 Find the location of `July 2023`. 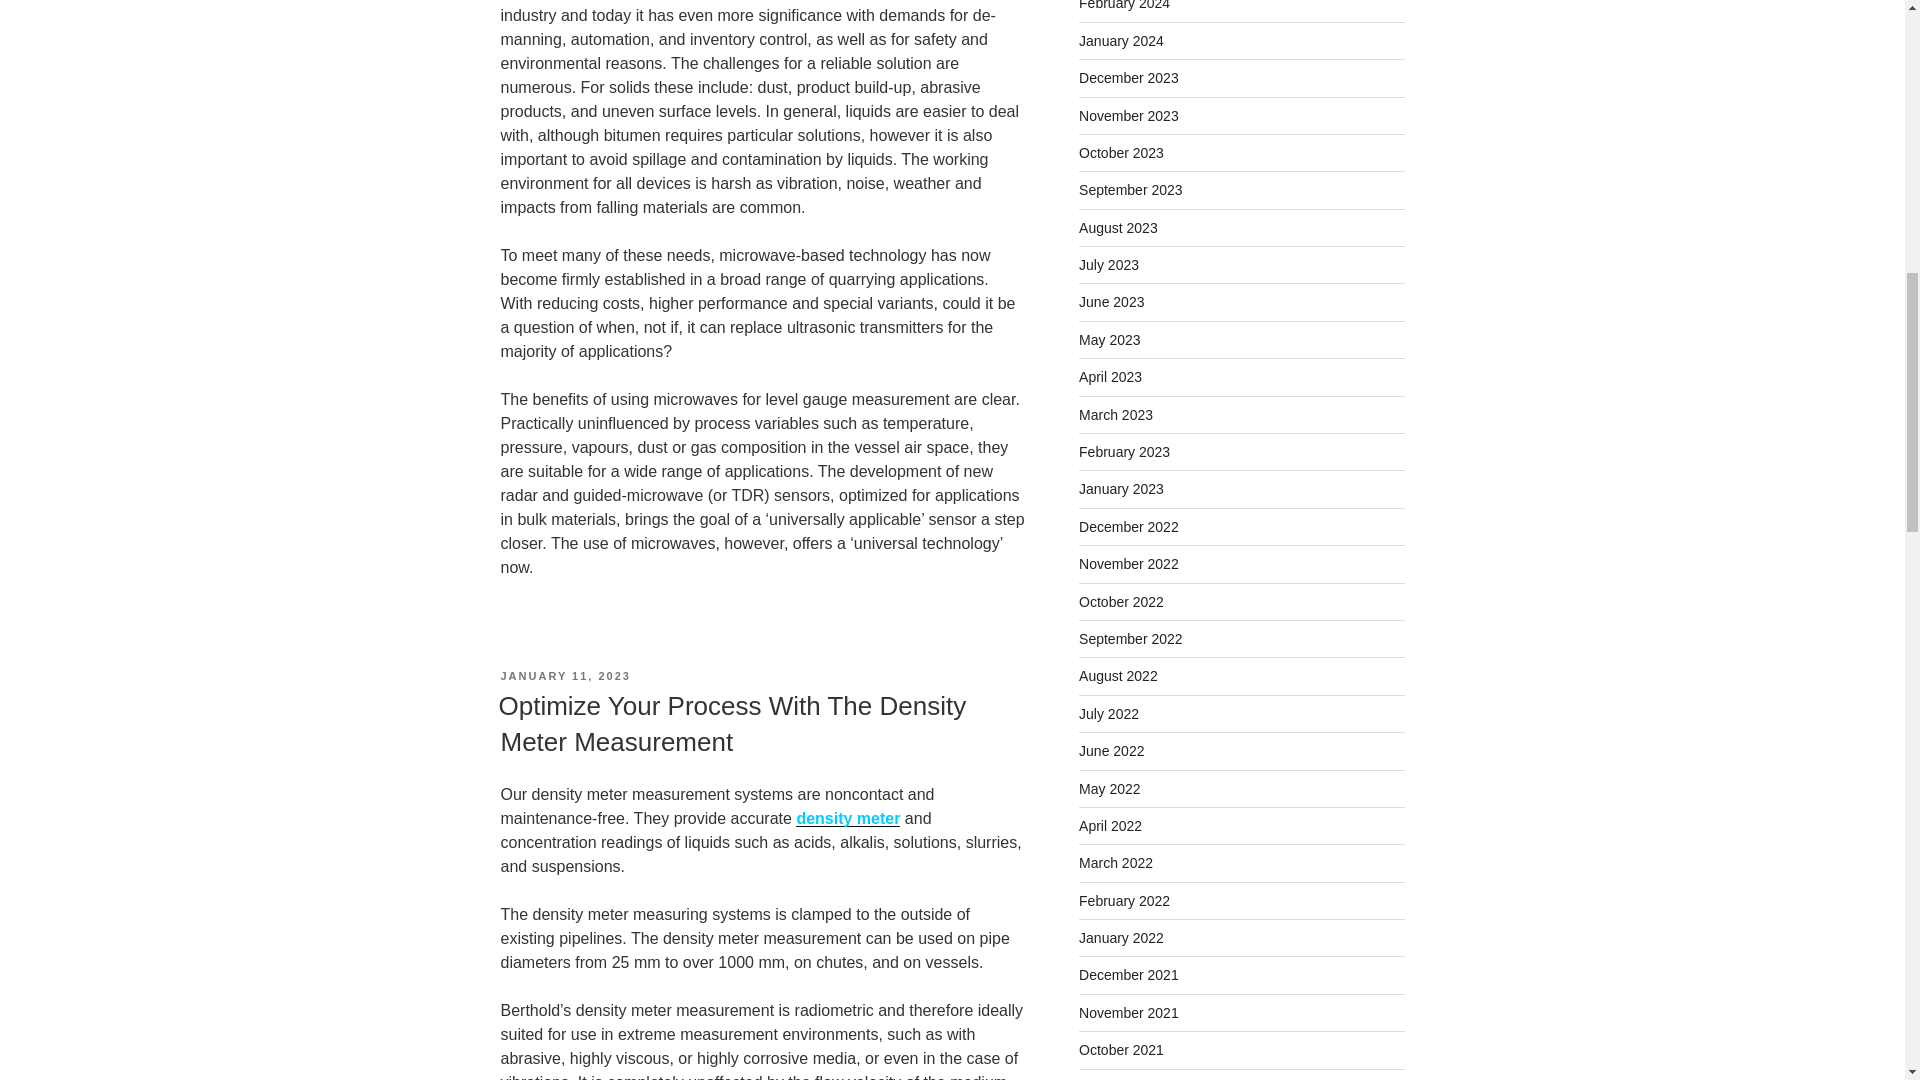

July 2023 is located at coordinates (1108, 265).